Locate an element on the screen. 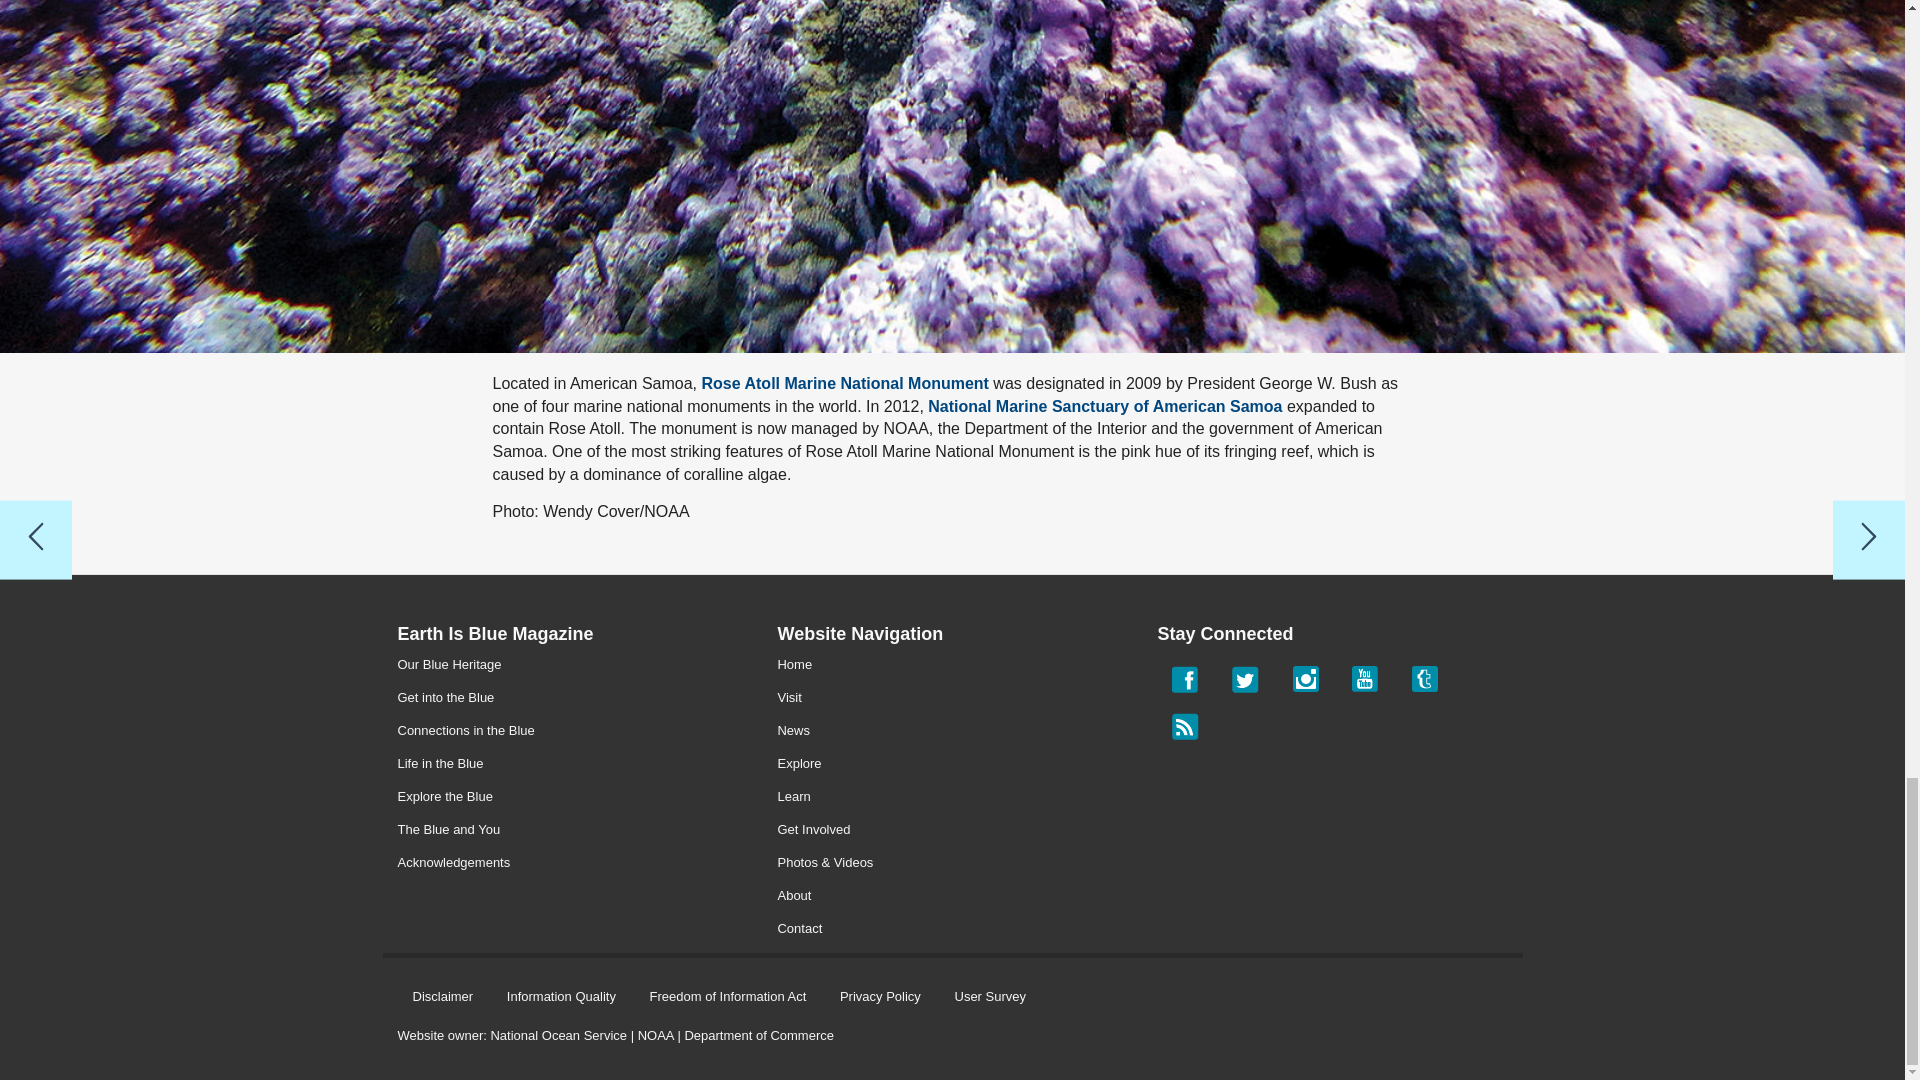 The width and height of the screenshot is (1920, 1080). Explore the Blue is located at coordinates (445, 796).